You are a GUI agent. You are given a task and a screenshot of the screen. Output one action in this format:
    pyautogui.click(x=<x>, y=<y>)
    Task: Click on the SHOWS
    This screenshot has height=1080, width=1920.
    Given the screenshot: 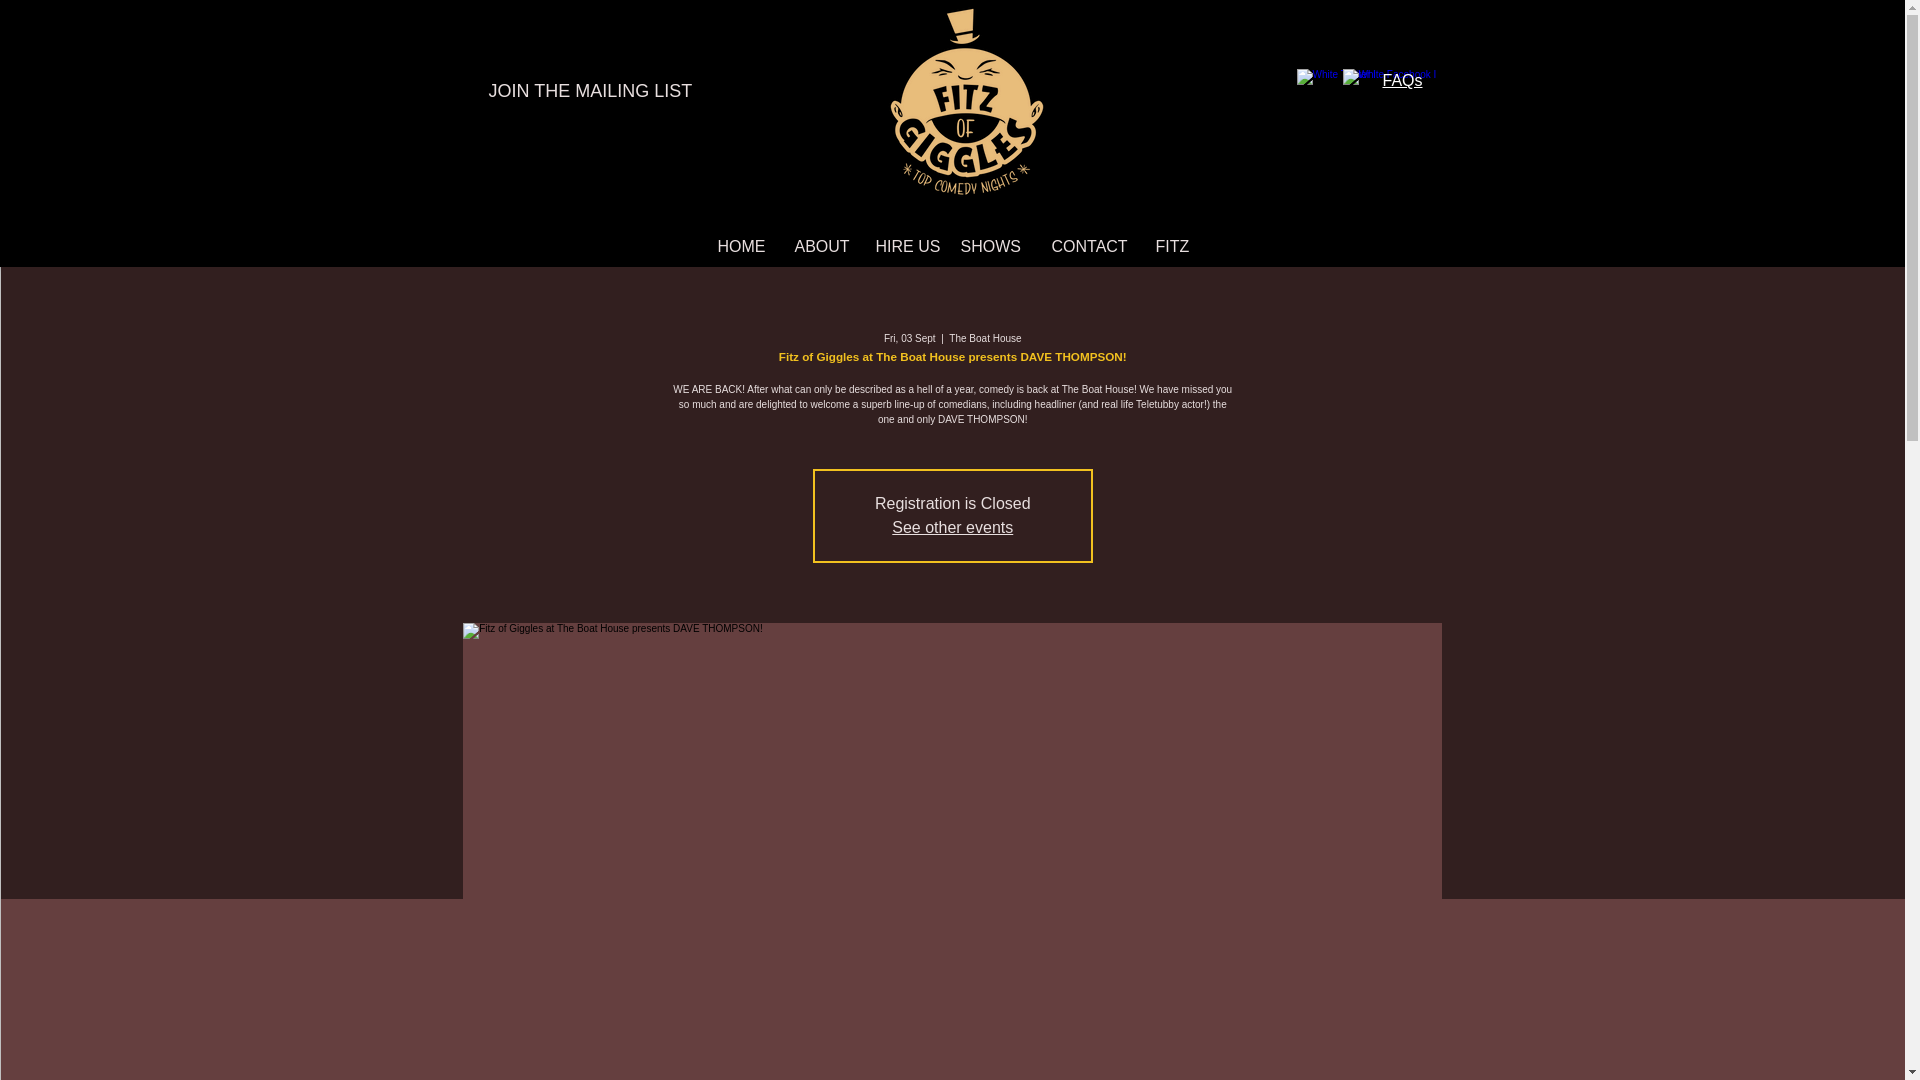 What is the action you would take?
    pyautogui.click(x=991, y=247)
    